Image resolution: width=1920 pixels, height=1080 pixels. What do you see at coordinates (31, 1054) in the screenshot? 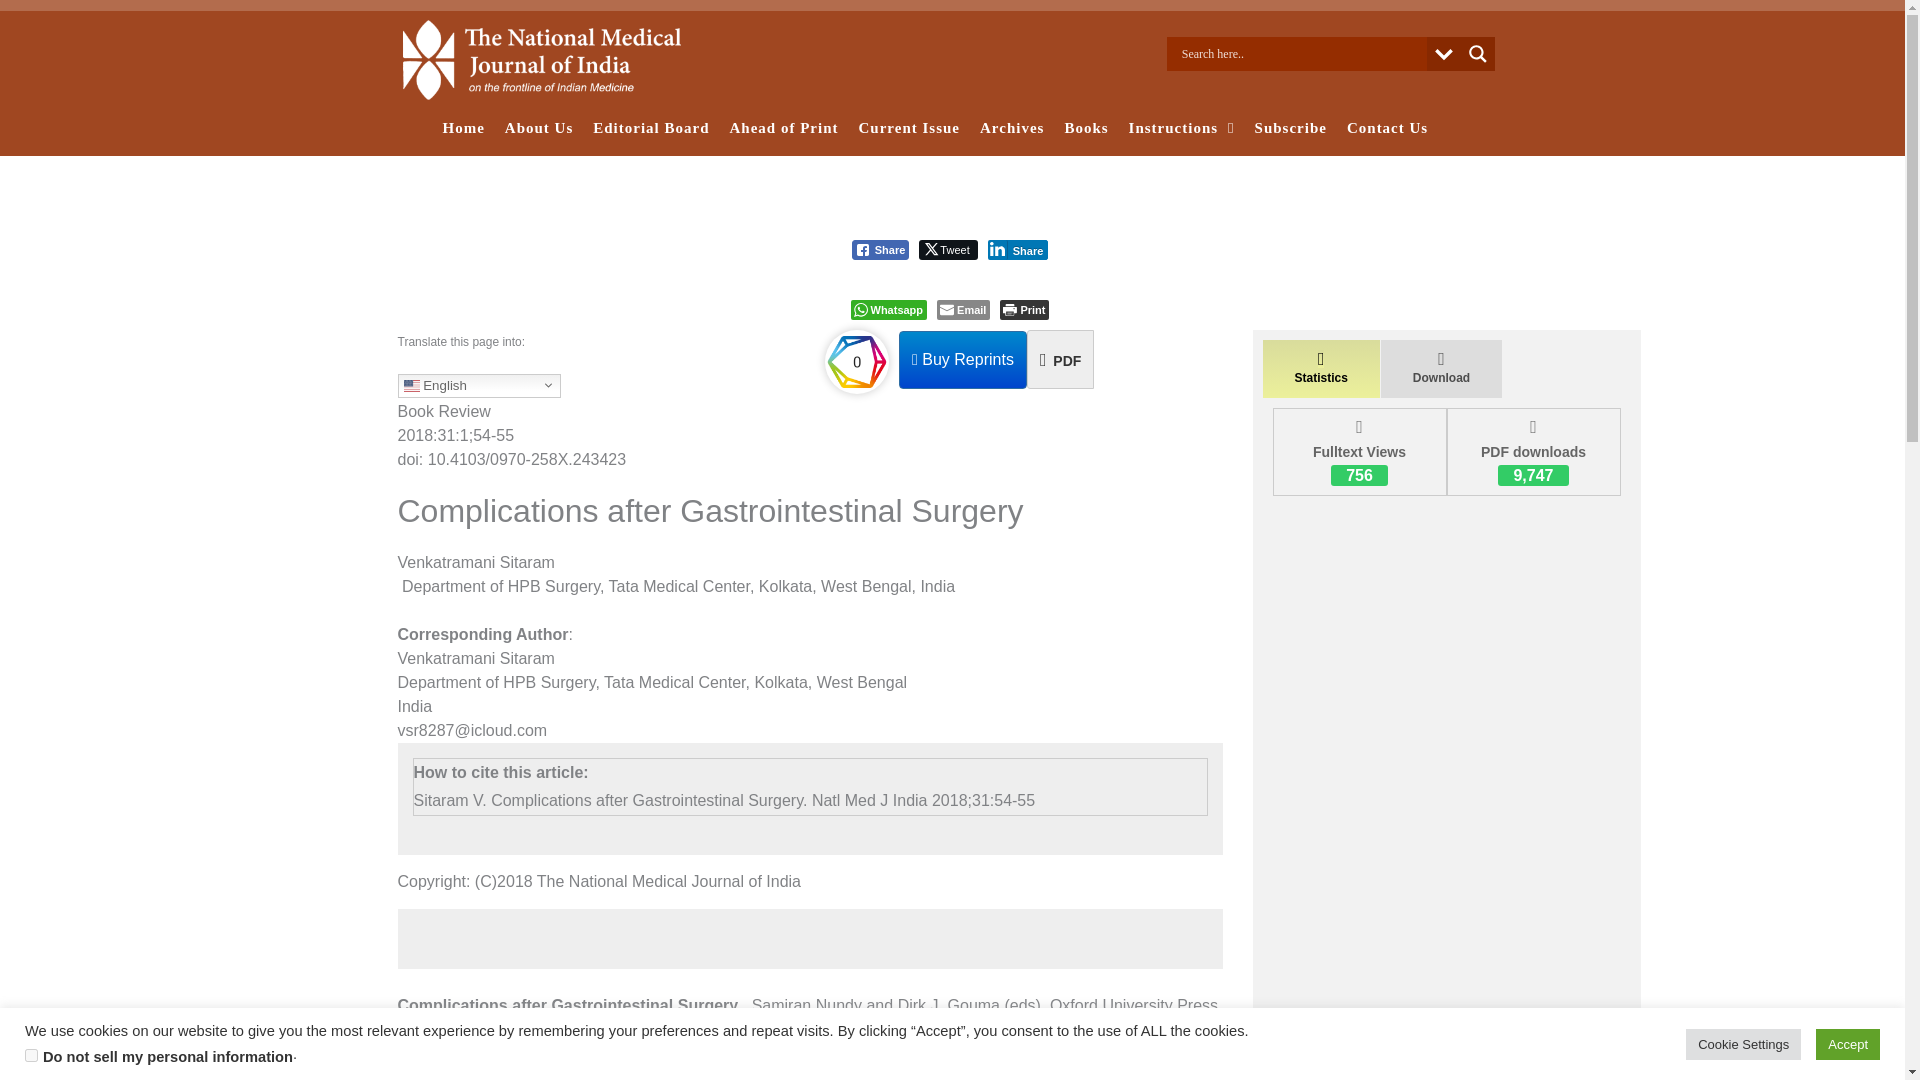
I see `on` at bounding box center [31, 1054].